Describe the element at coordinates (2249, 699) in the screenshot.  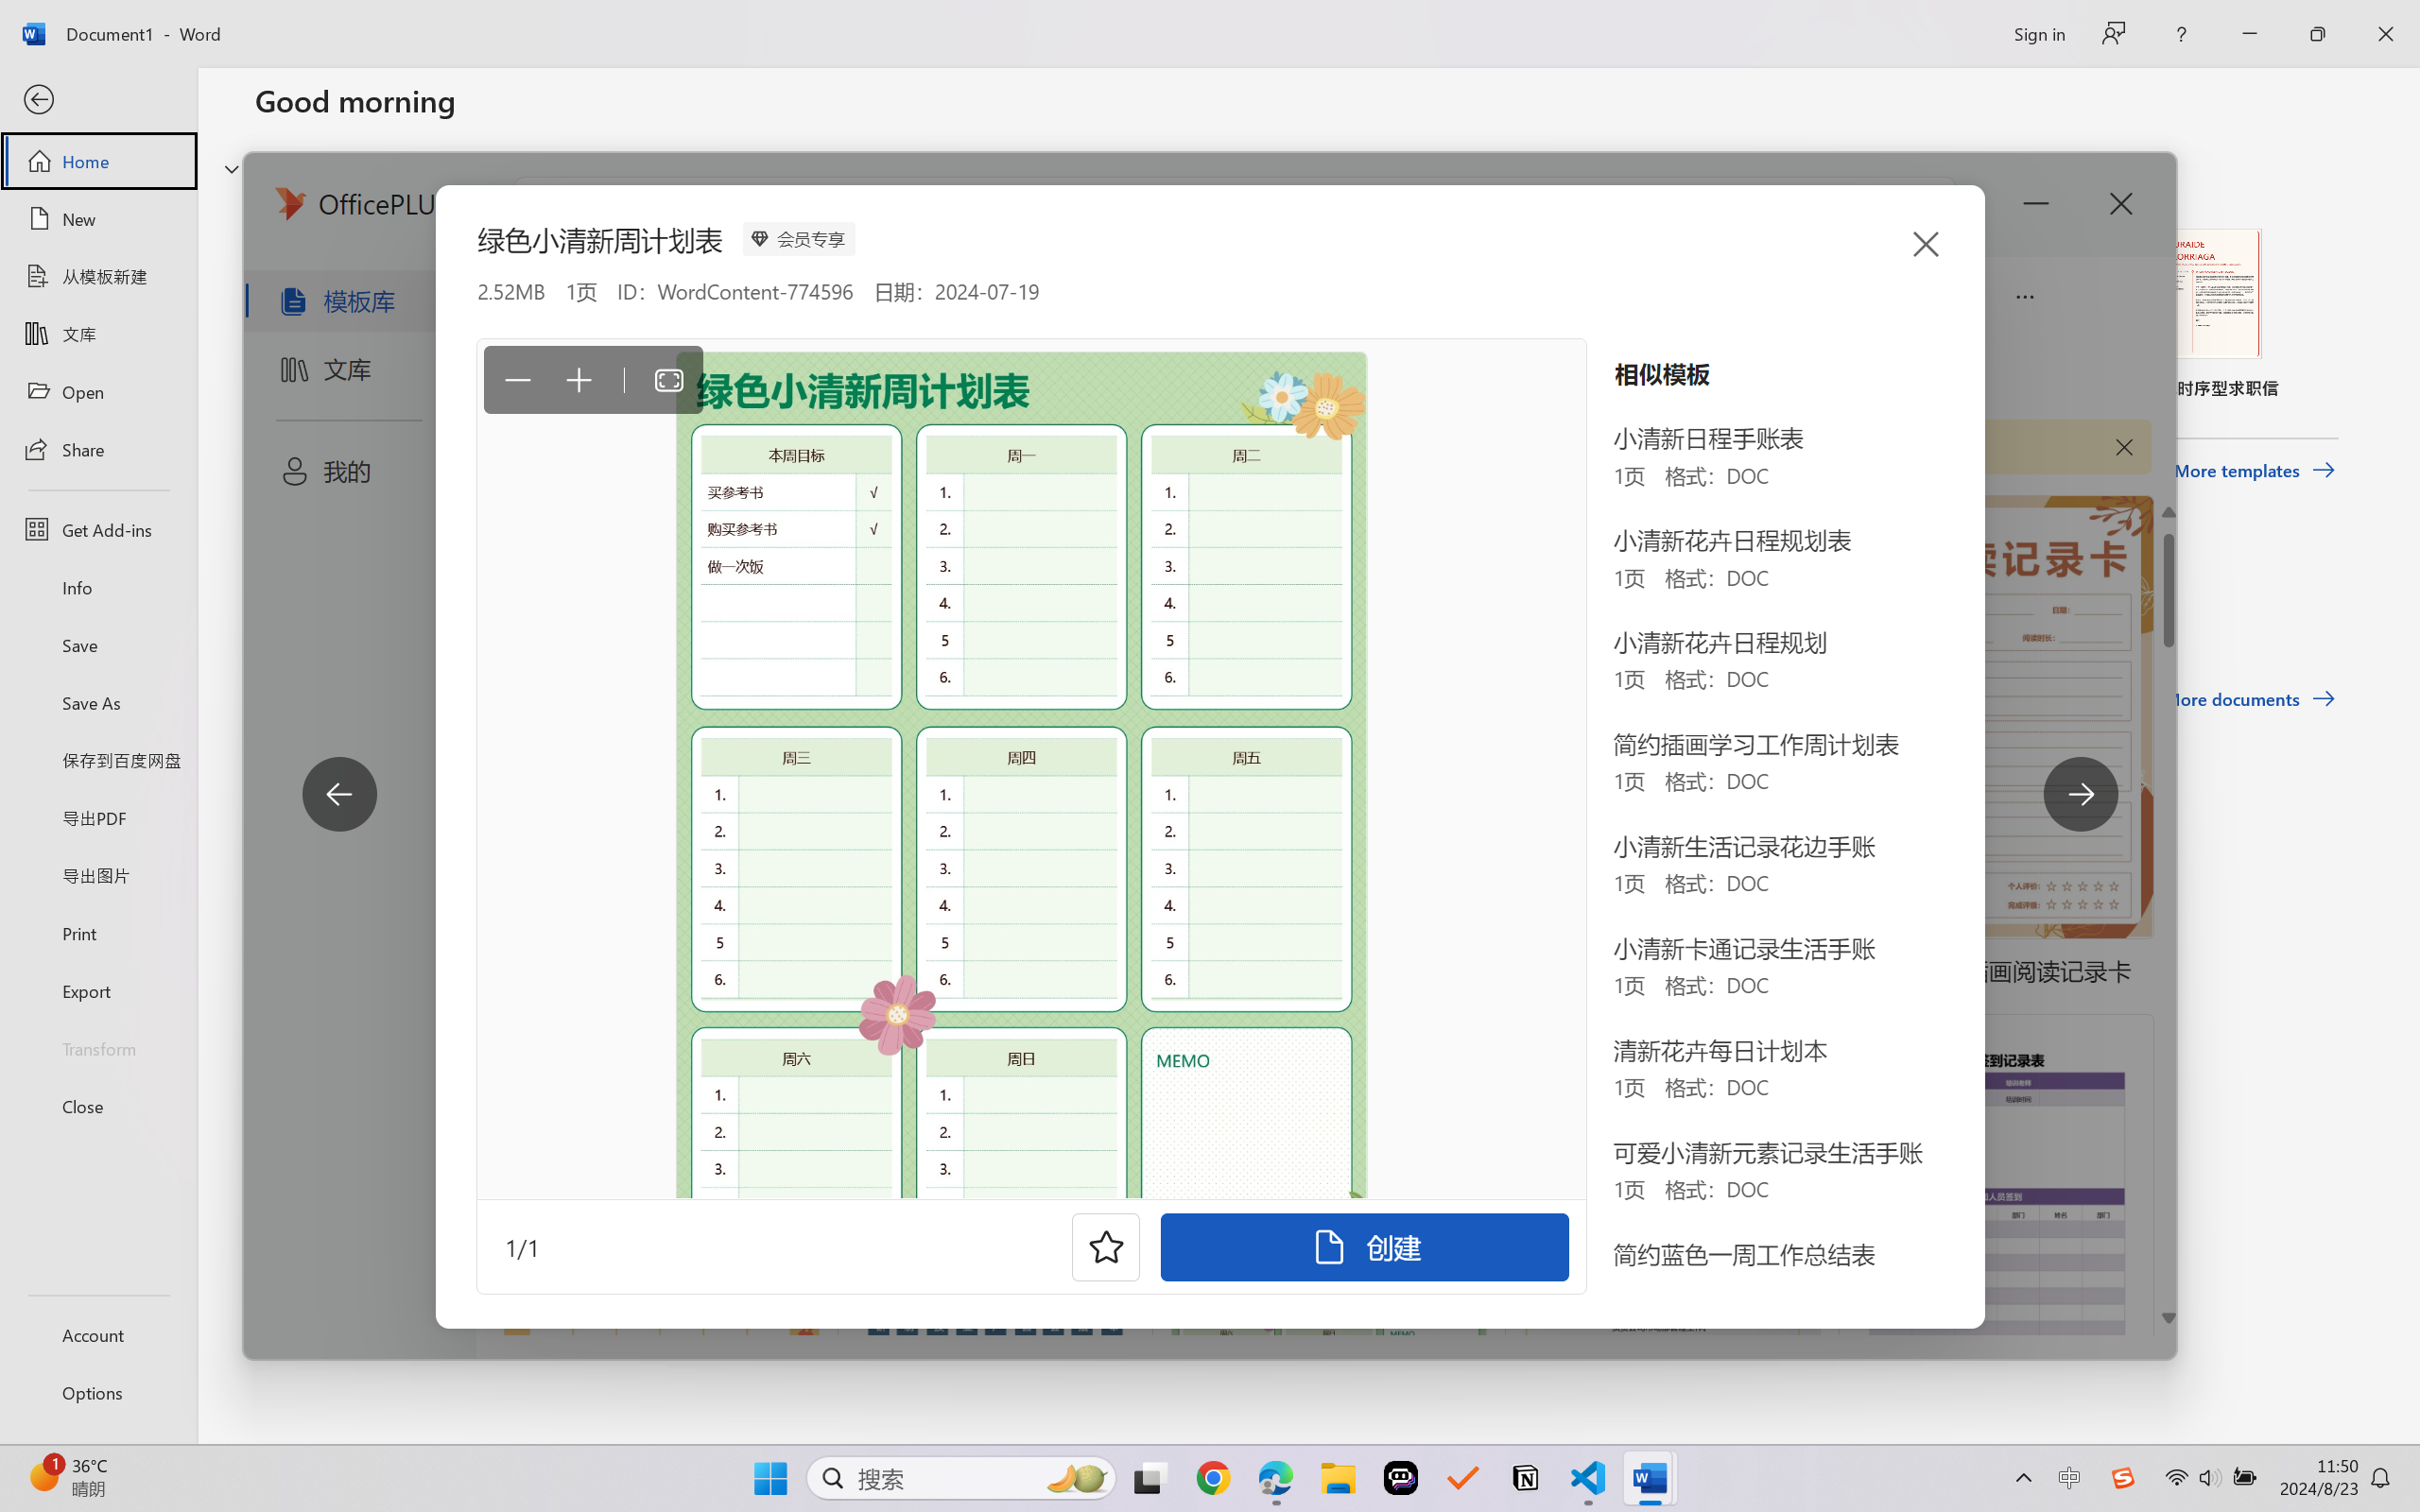
I see `More documents` at that location.